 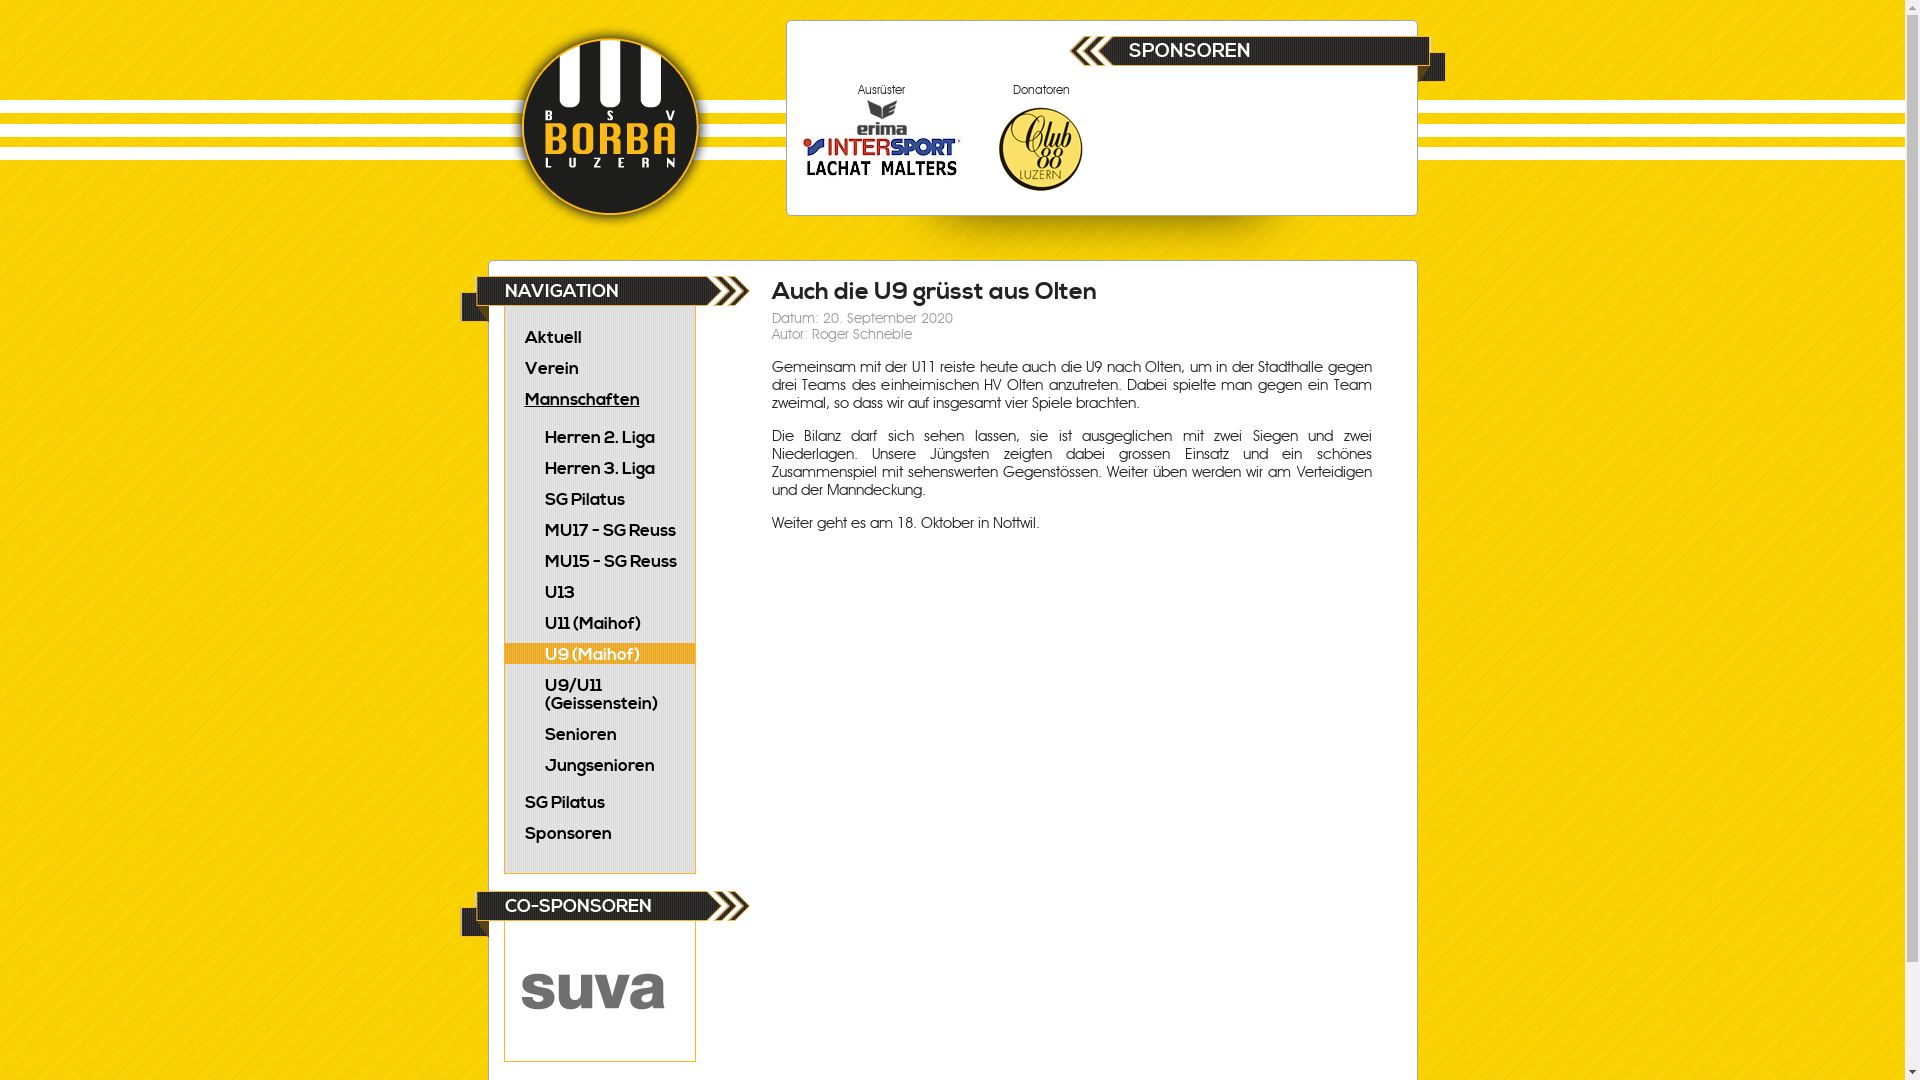 I want to click on MU15 - SG Reuss, so click(x=599, y=560).